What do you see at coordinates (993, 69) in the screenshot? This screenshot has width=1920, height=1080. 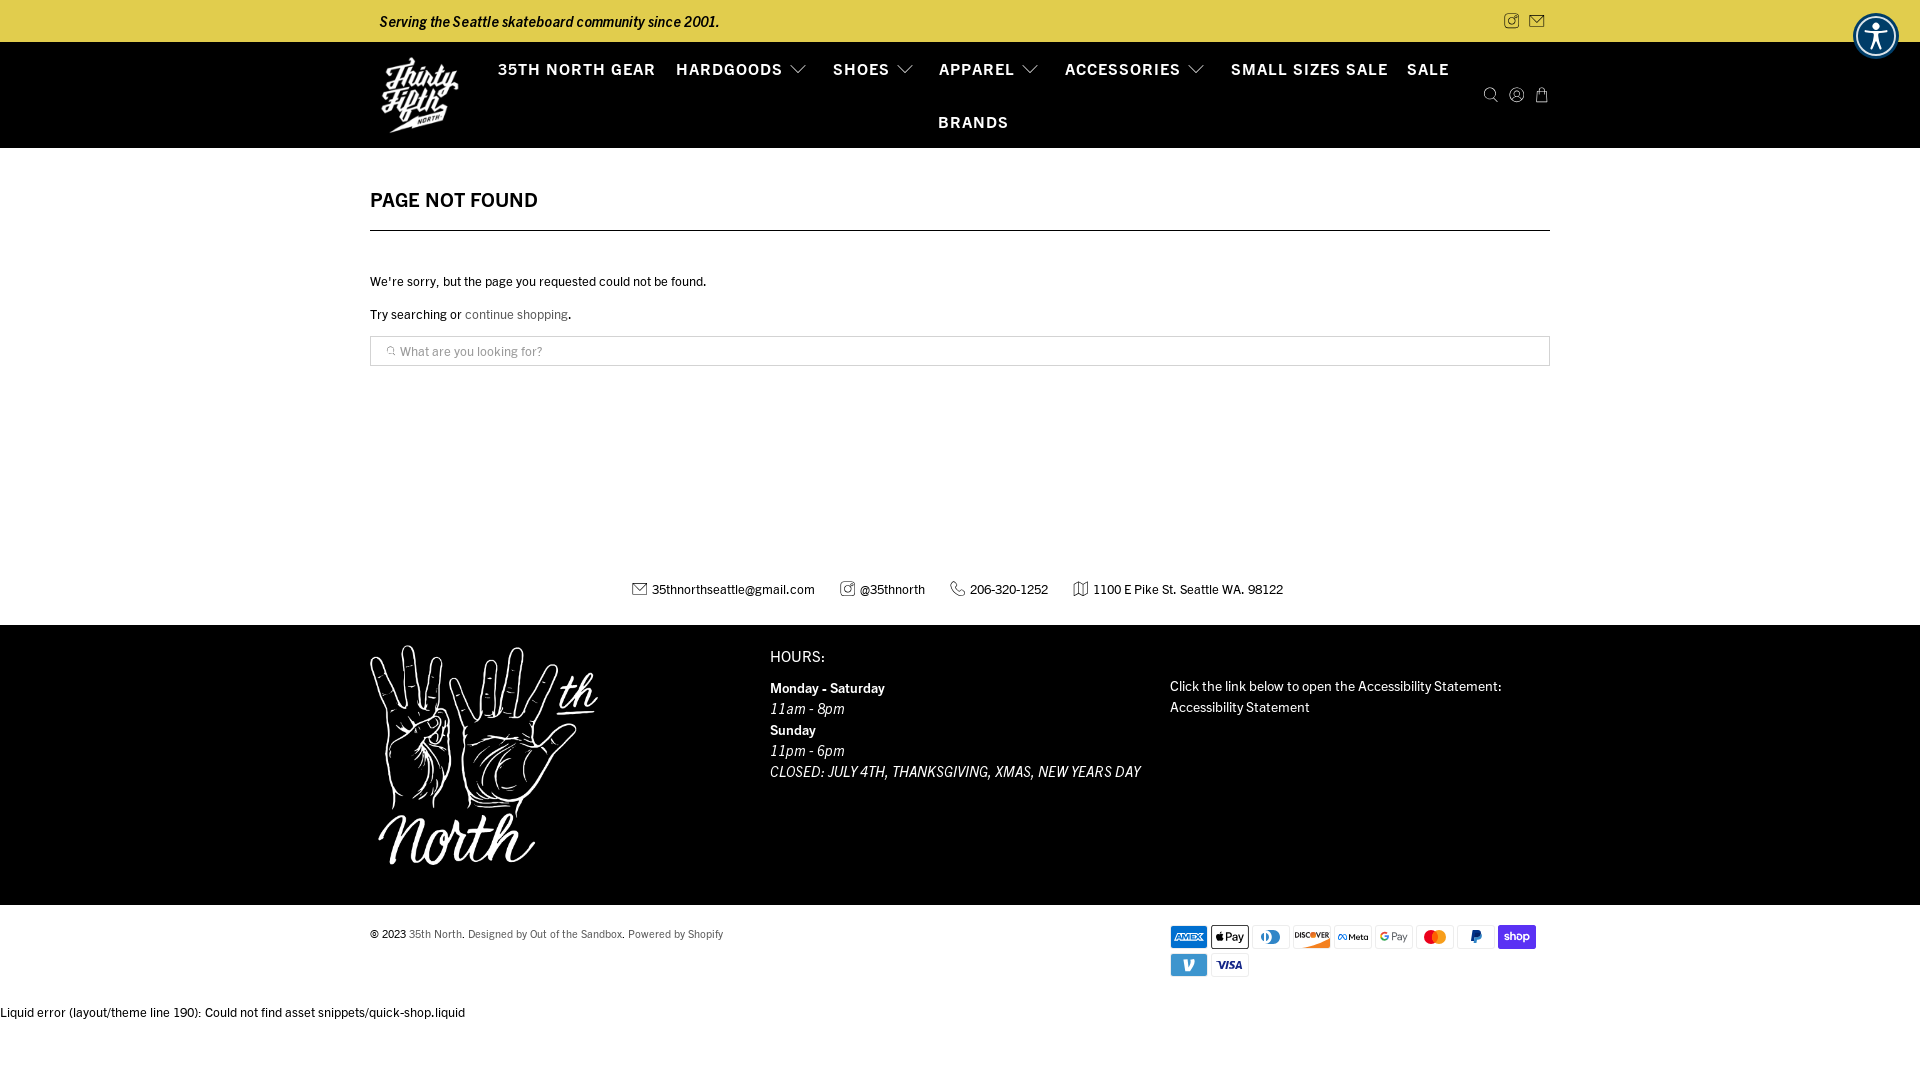 I see `APPAREL` at bounding box center [993, 69].